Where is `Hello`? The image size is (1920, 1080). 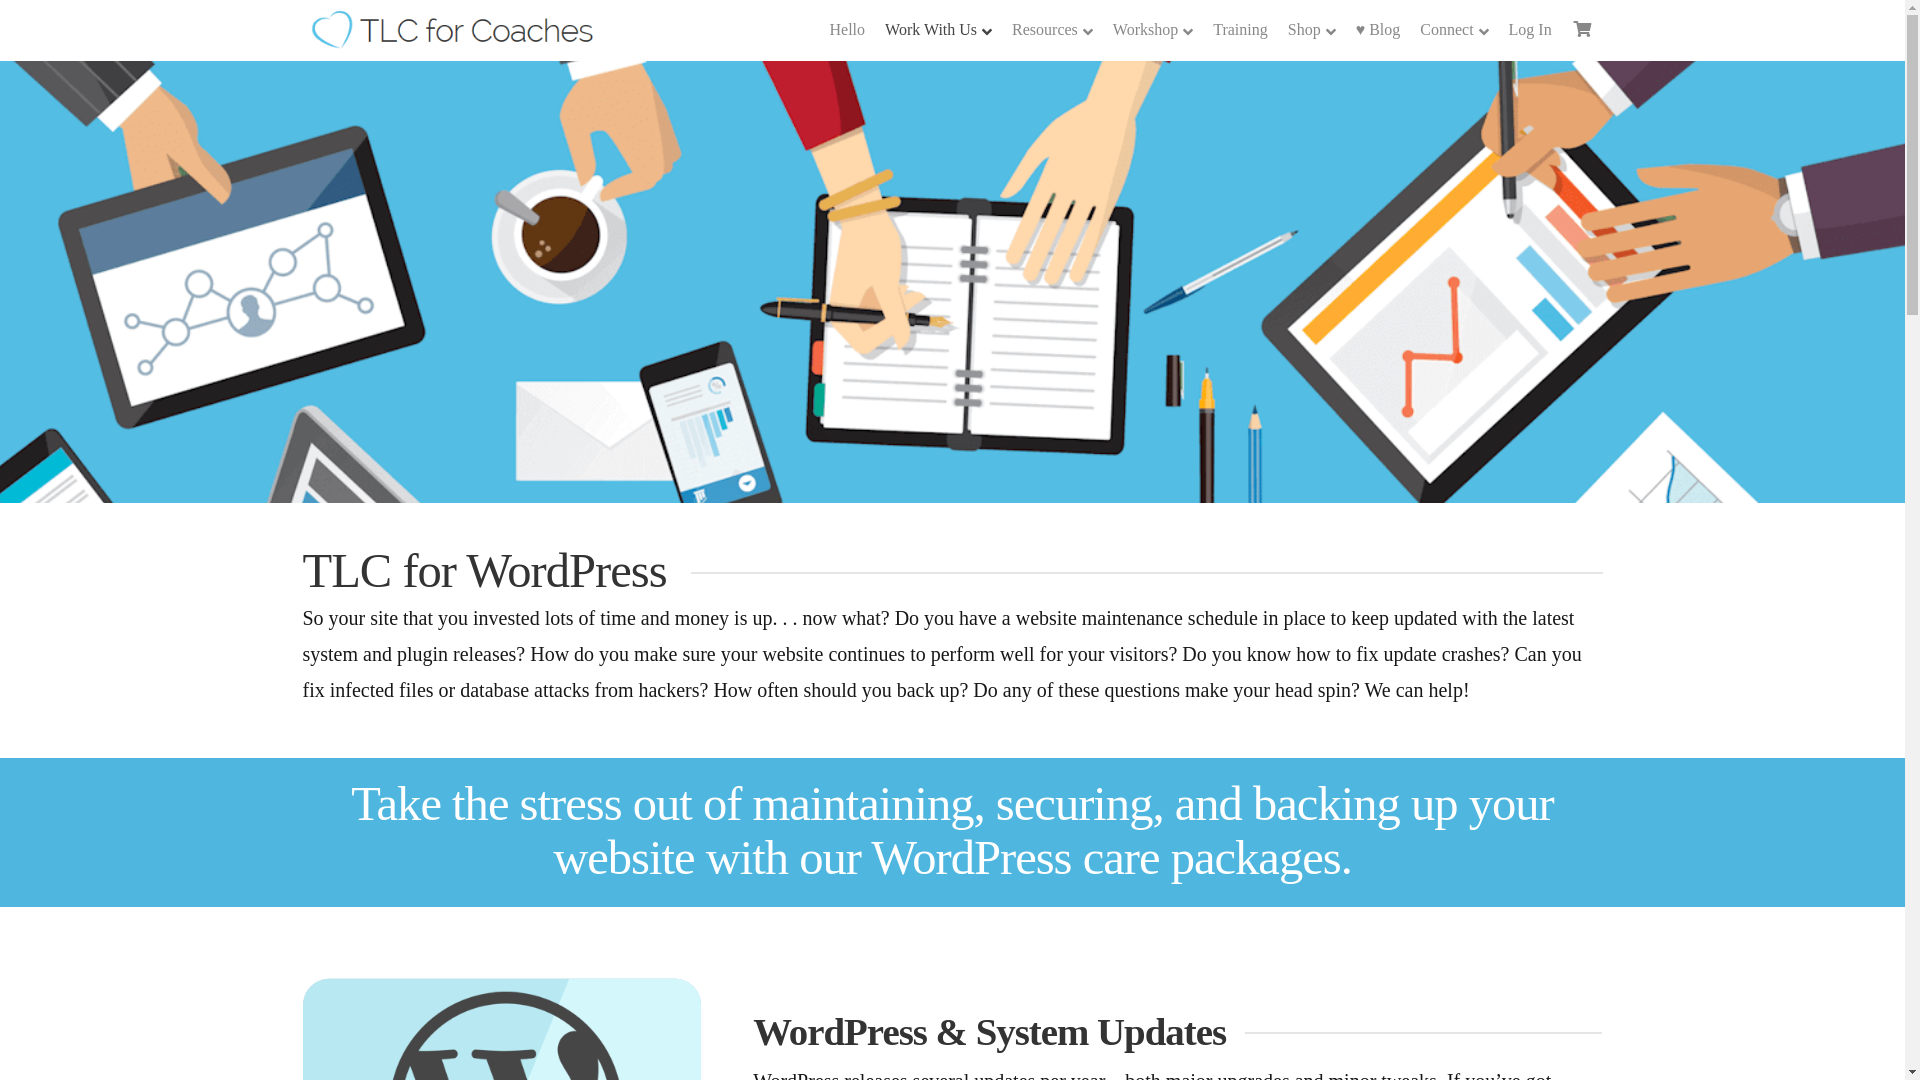
Hello is located at coordinates (847, 30).